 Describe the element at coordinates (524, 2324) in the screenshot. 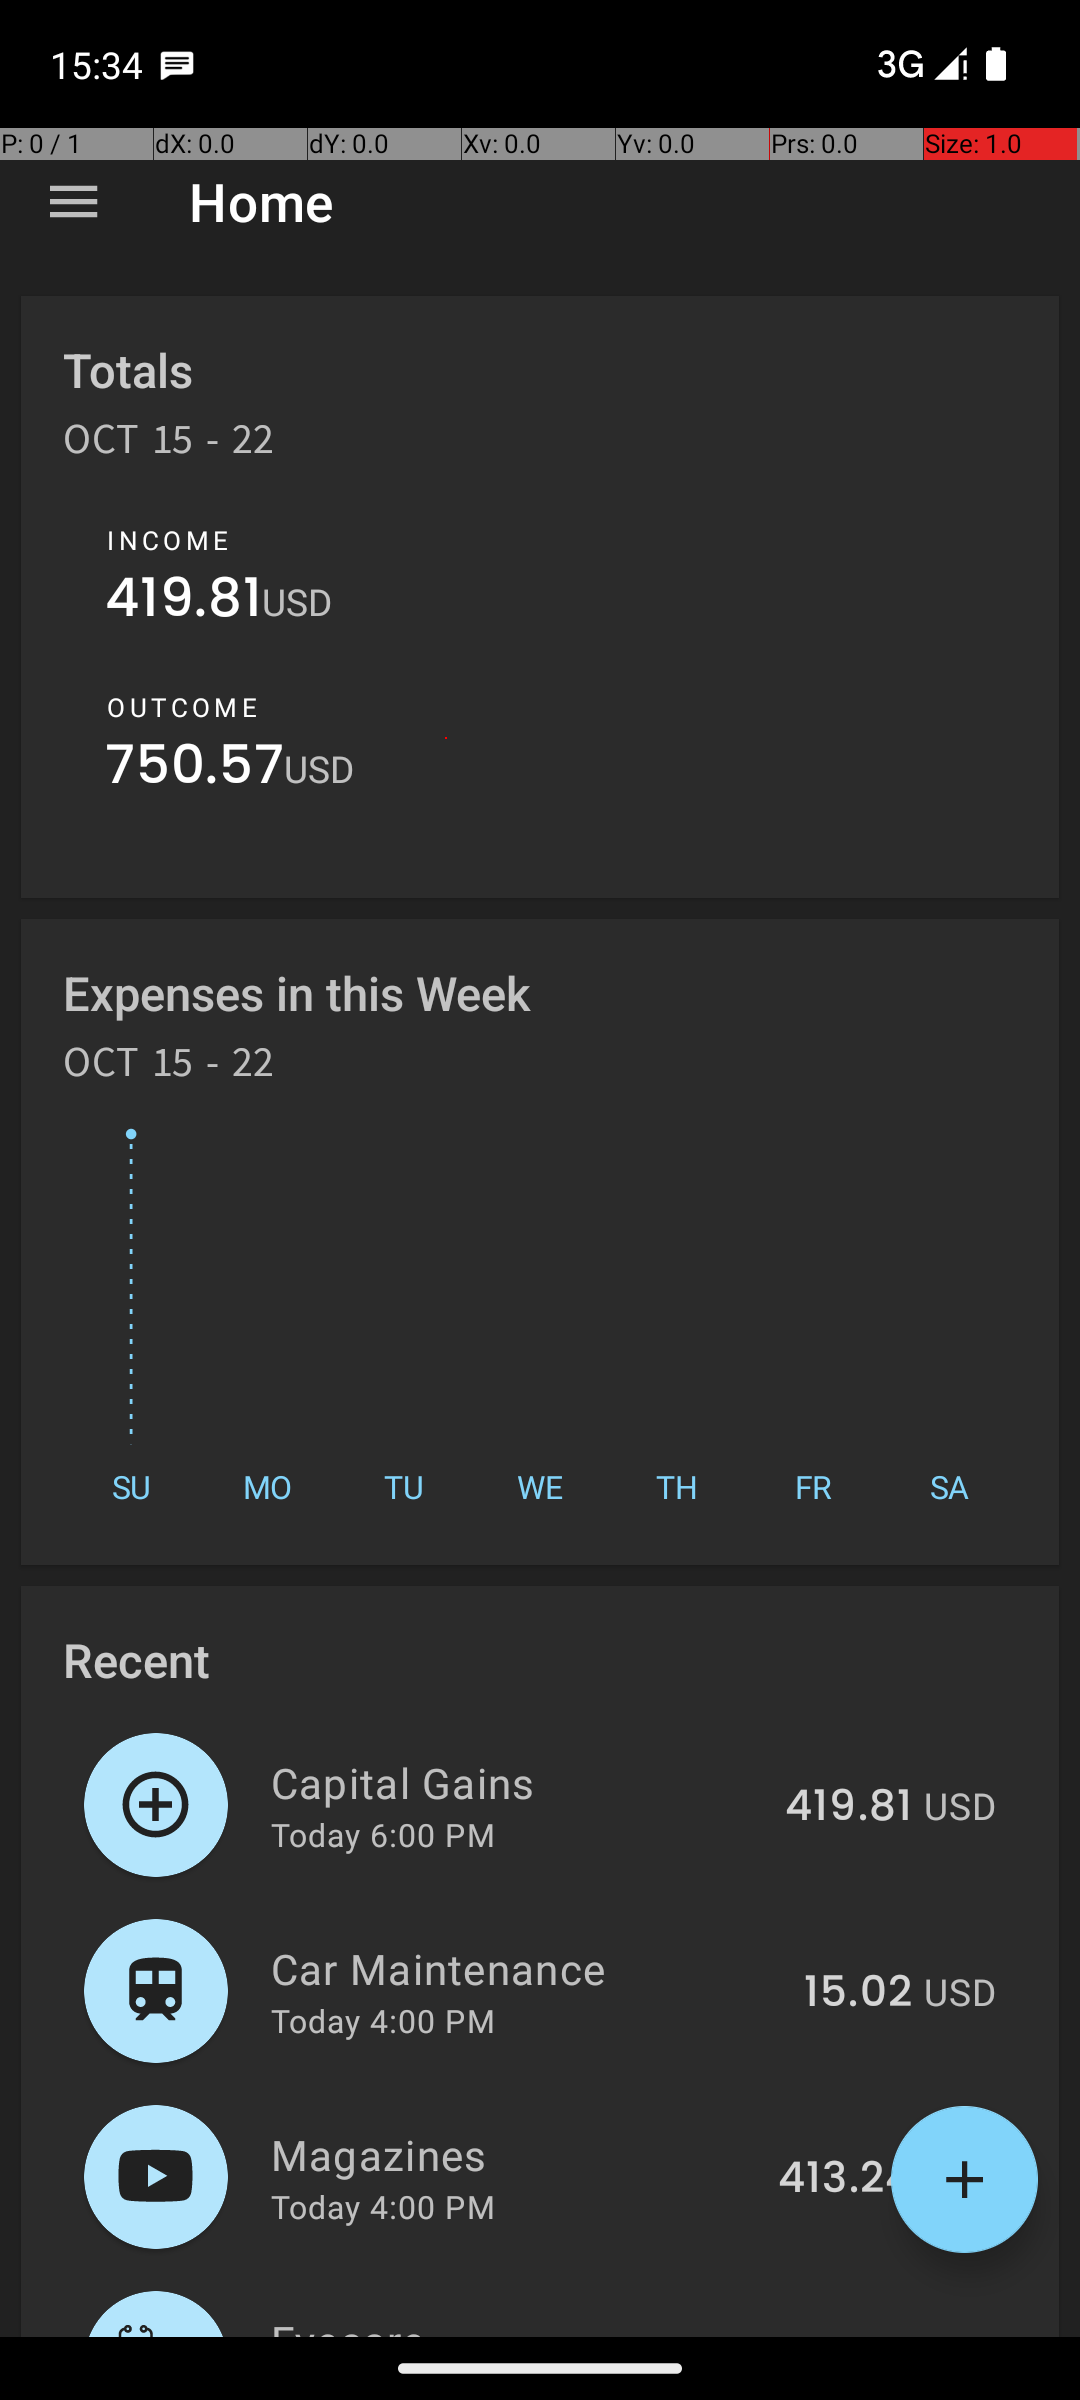

I see `Eyecare` at that location.